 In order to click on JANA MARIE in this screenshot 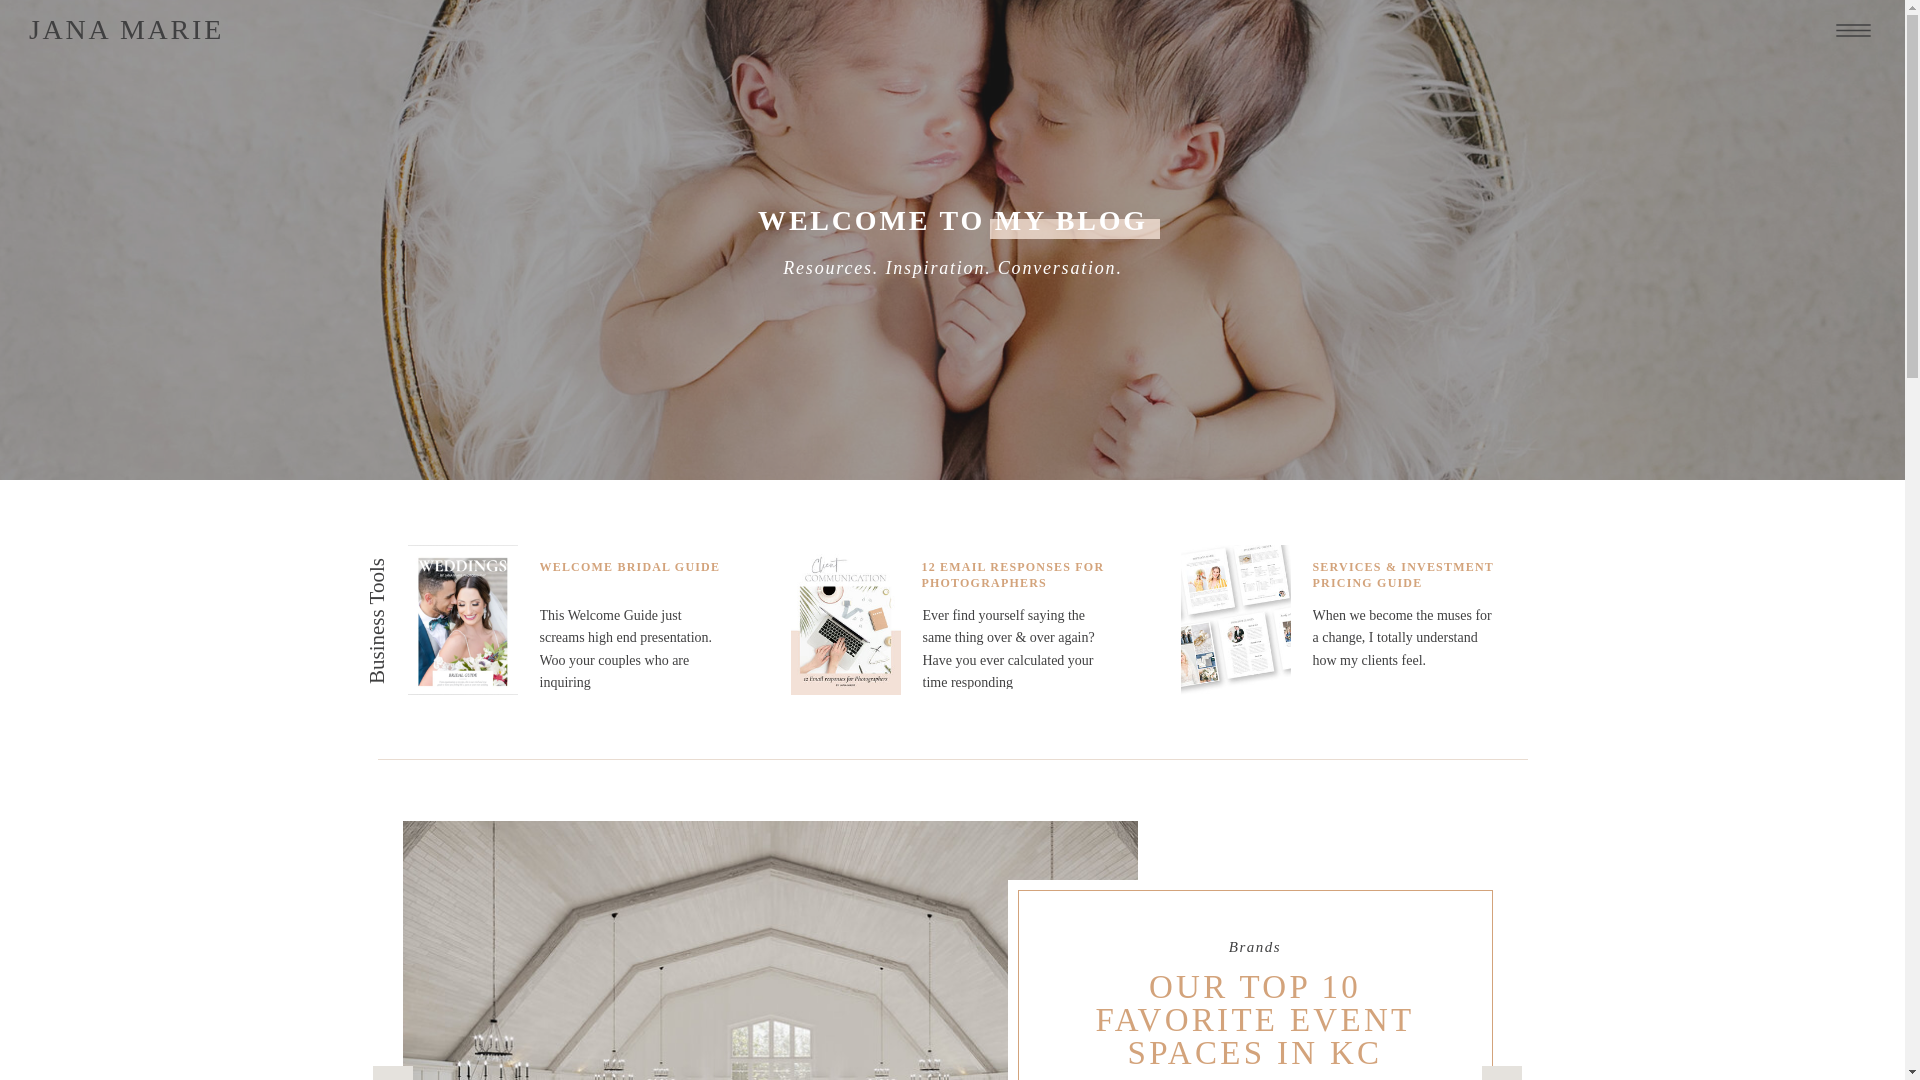, I will do `click(126, 33)`.